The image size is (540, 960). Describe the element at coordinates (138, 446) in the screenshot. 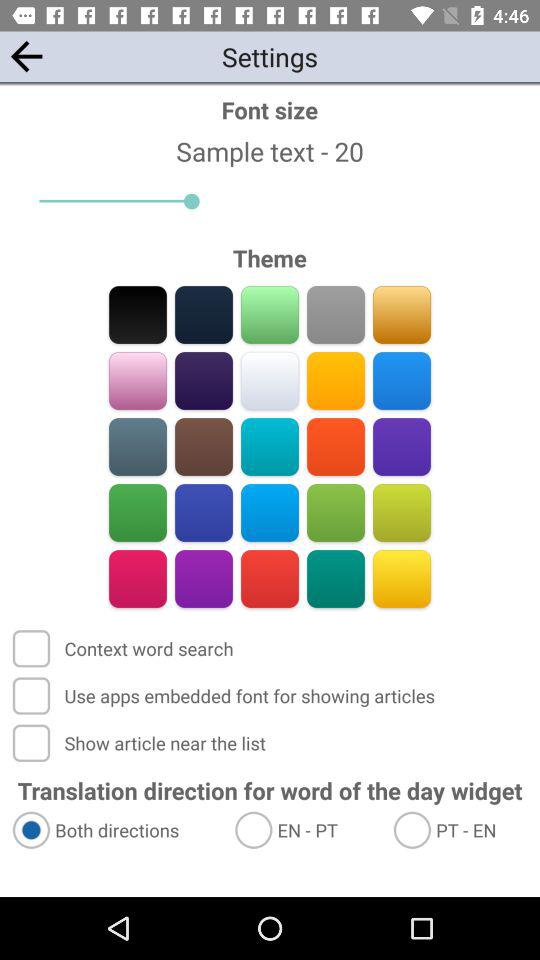

I see `select theme color` at that location.